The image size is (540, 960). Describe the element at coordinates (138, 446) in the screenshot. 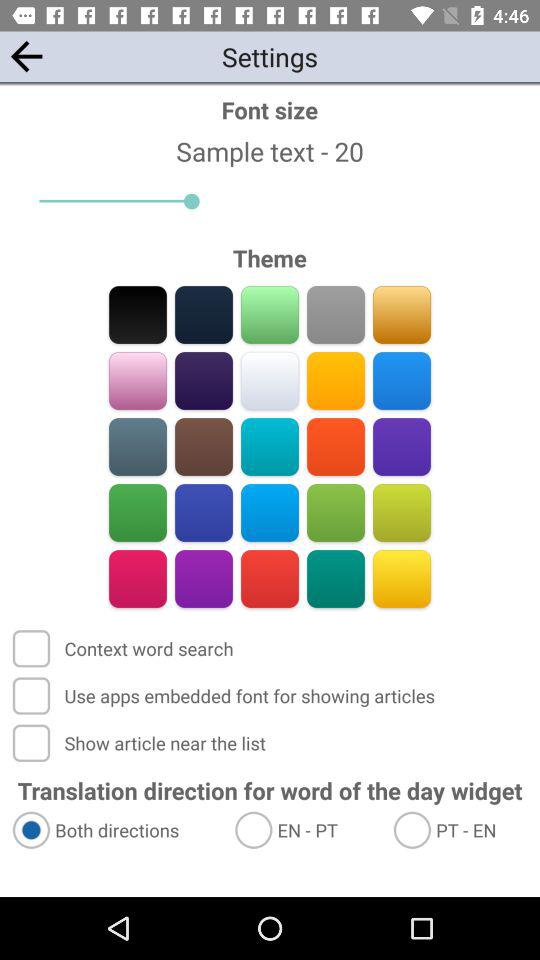

I see `select theme color` at that location.